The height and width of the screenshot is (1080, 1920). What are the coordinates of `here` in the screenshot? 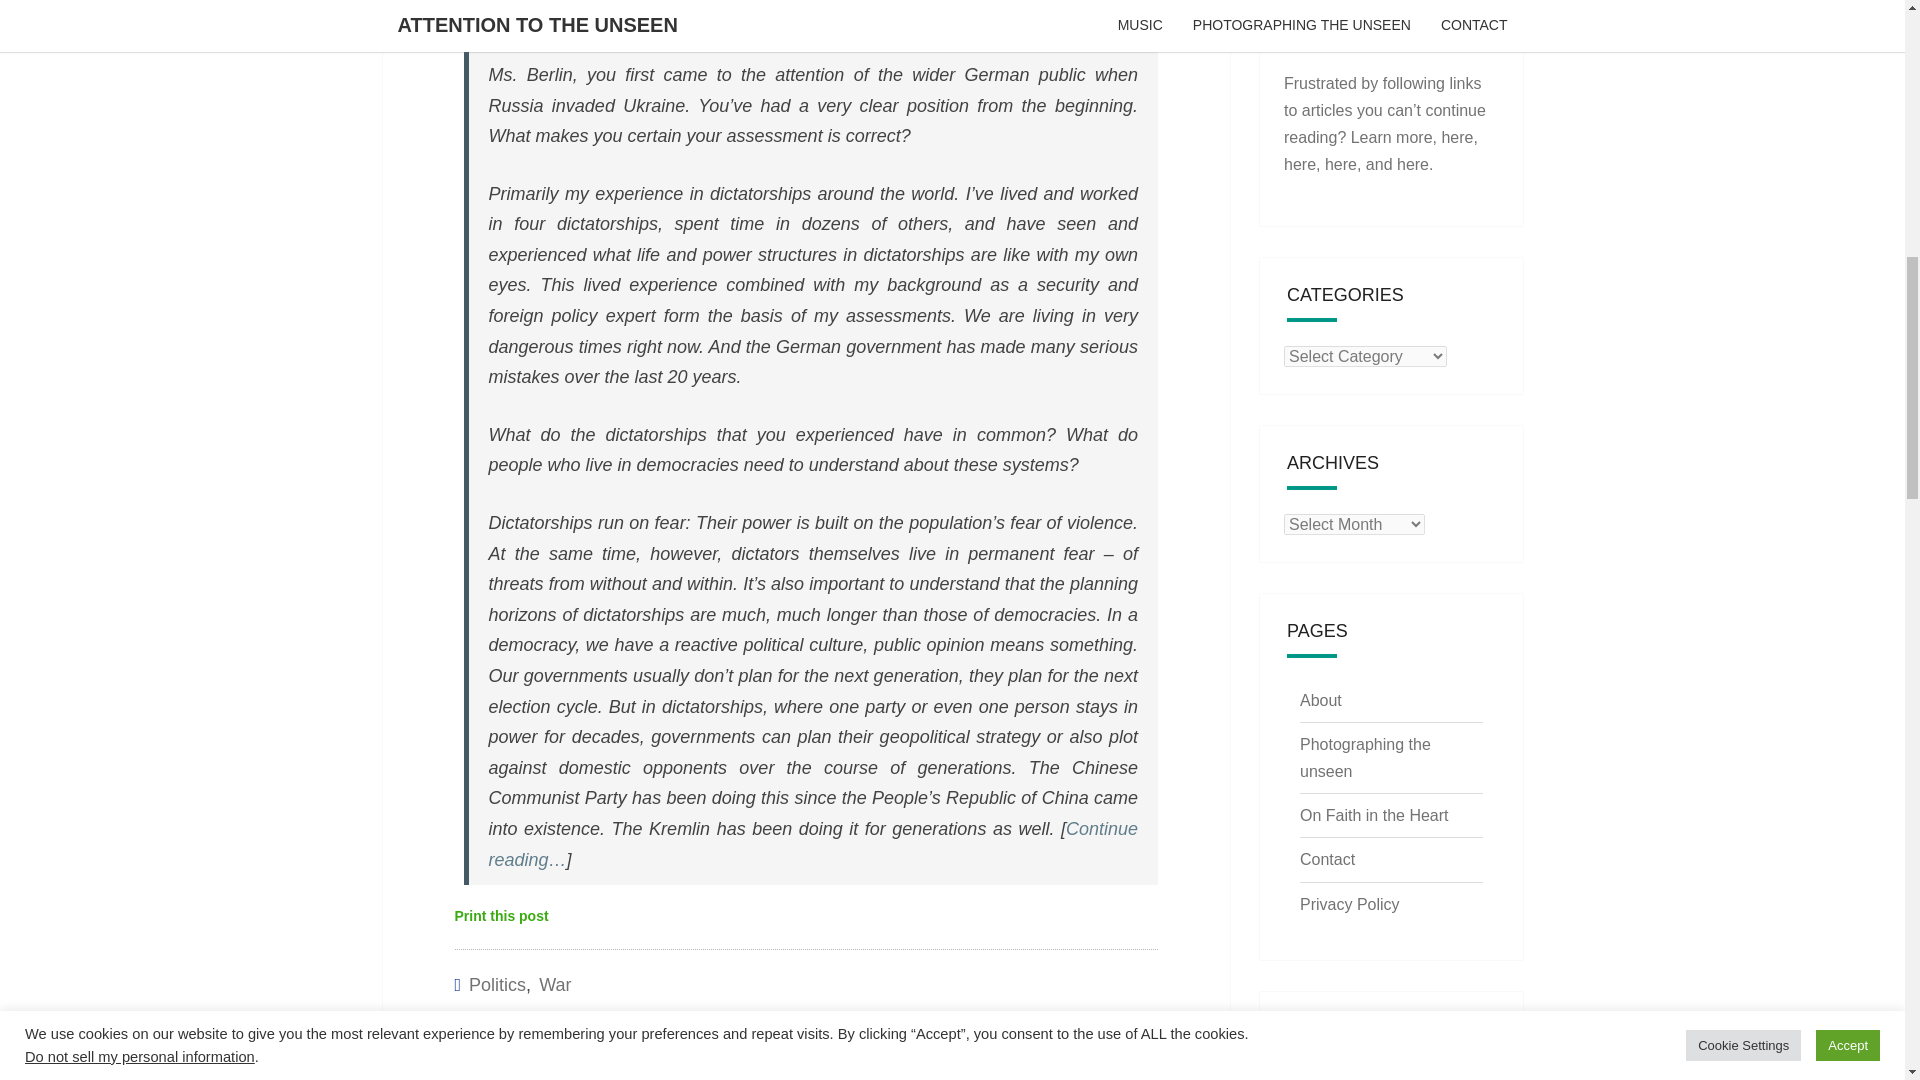 It's located at (1412, 164).